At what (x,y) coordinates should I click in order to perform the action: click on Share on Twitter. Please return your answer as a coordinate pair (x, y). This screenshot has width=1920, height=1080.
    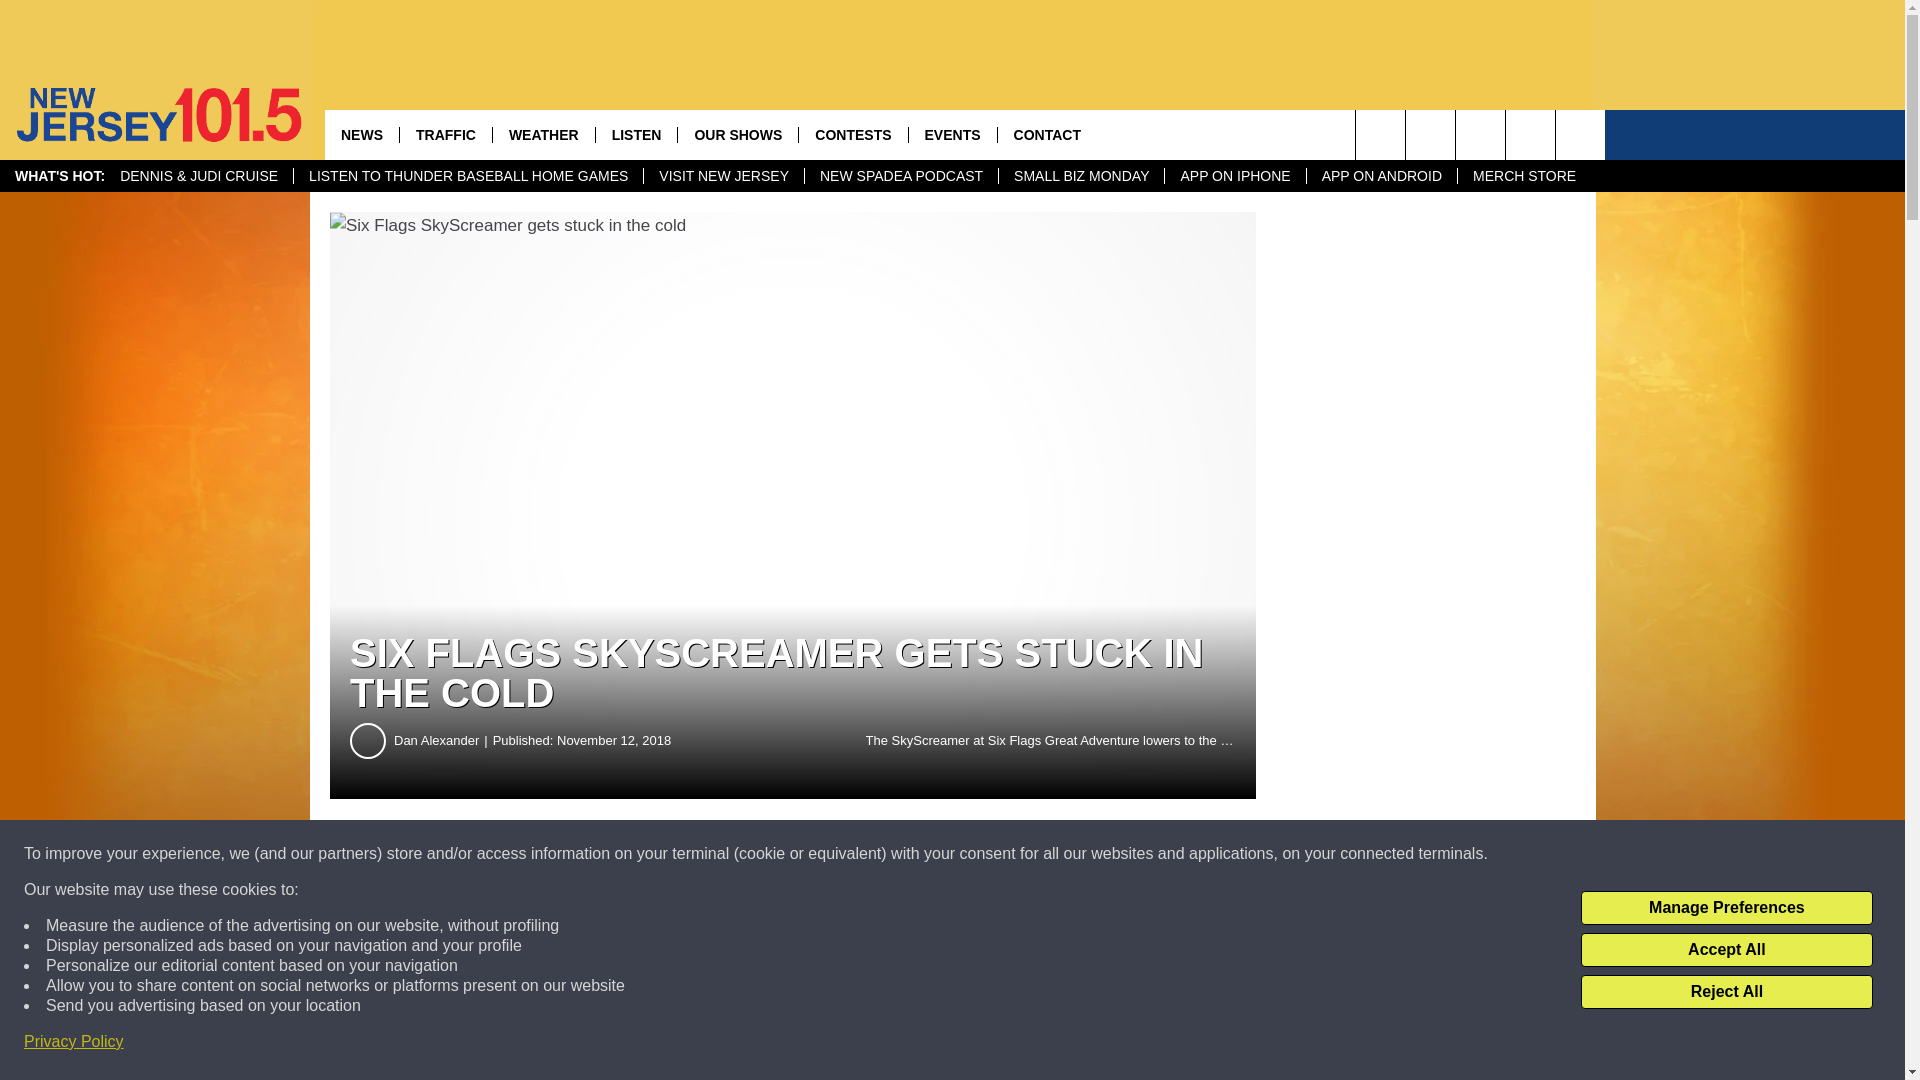
    Looking at the image, I should click on (978, 854).